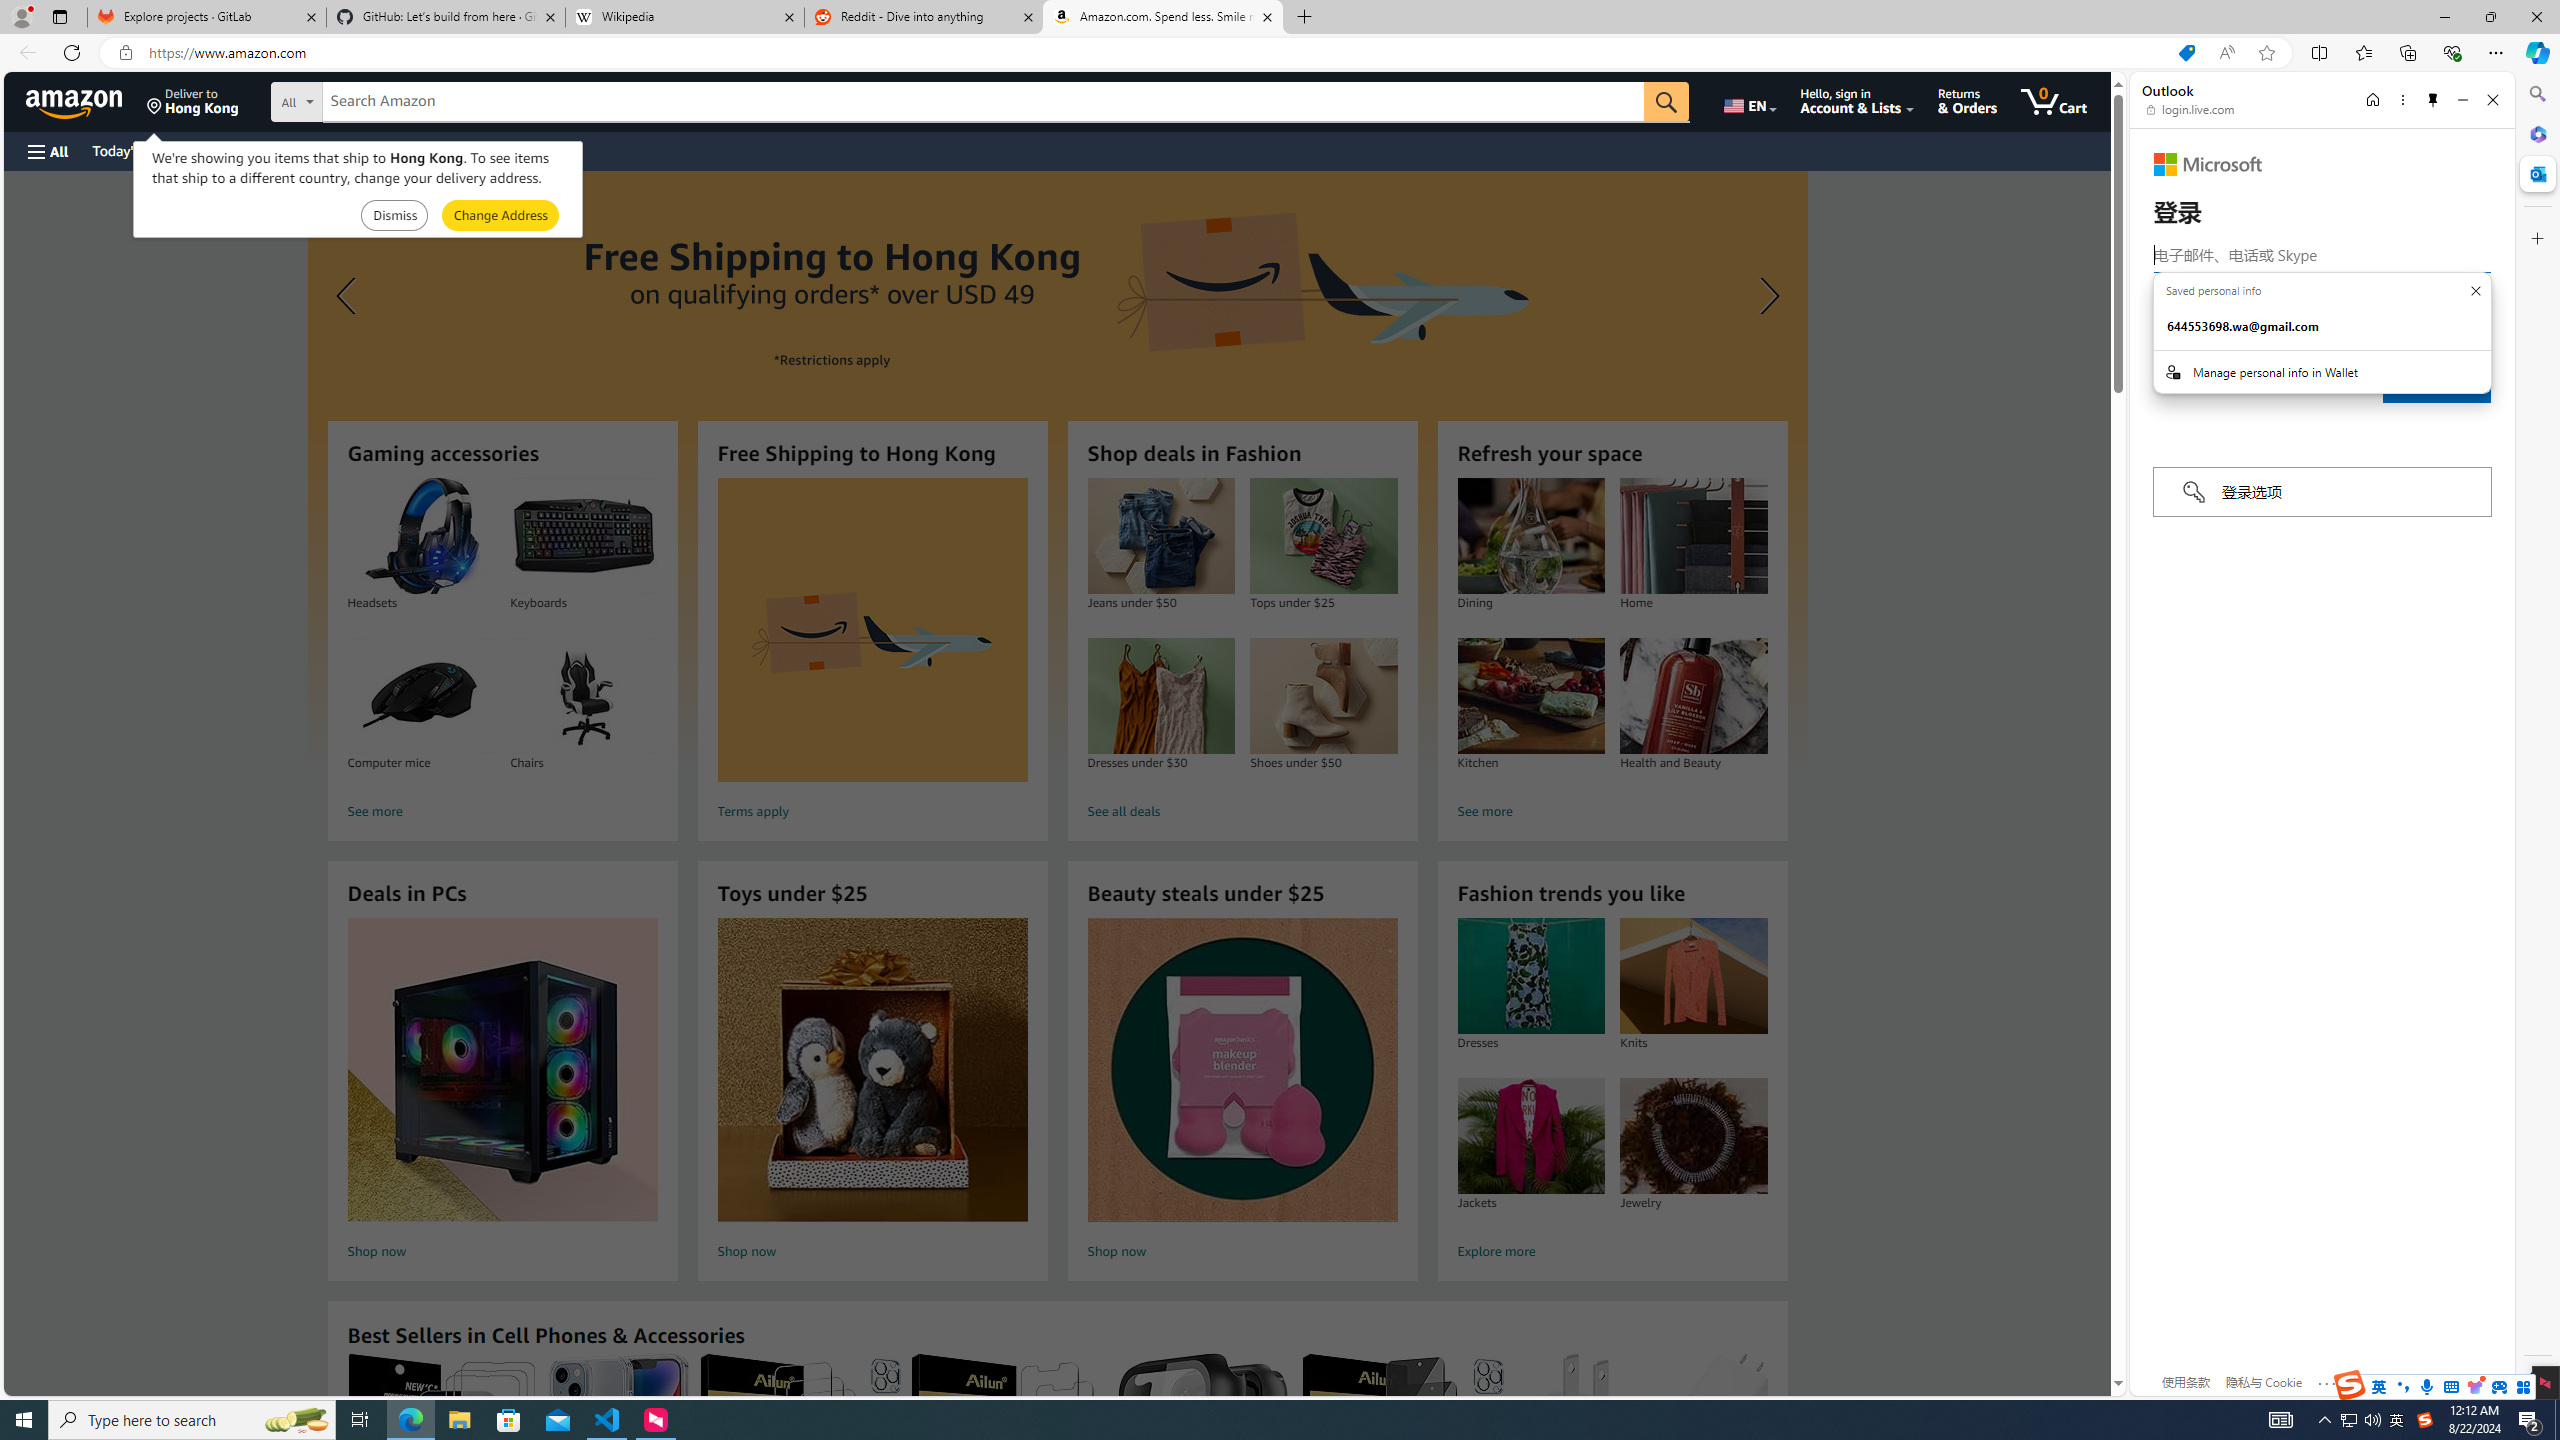 This screenshot has height=1440, width=2560. Describe the element at coordinates (1693, 696) in the screenshot. I see `Health and Beauty` at that location.